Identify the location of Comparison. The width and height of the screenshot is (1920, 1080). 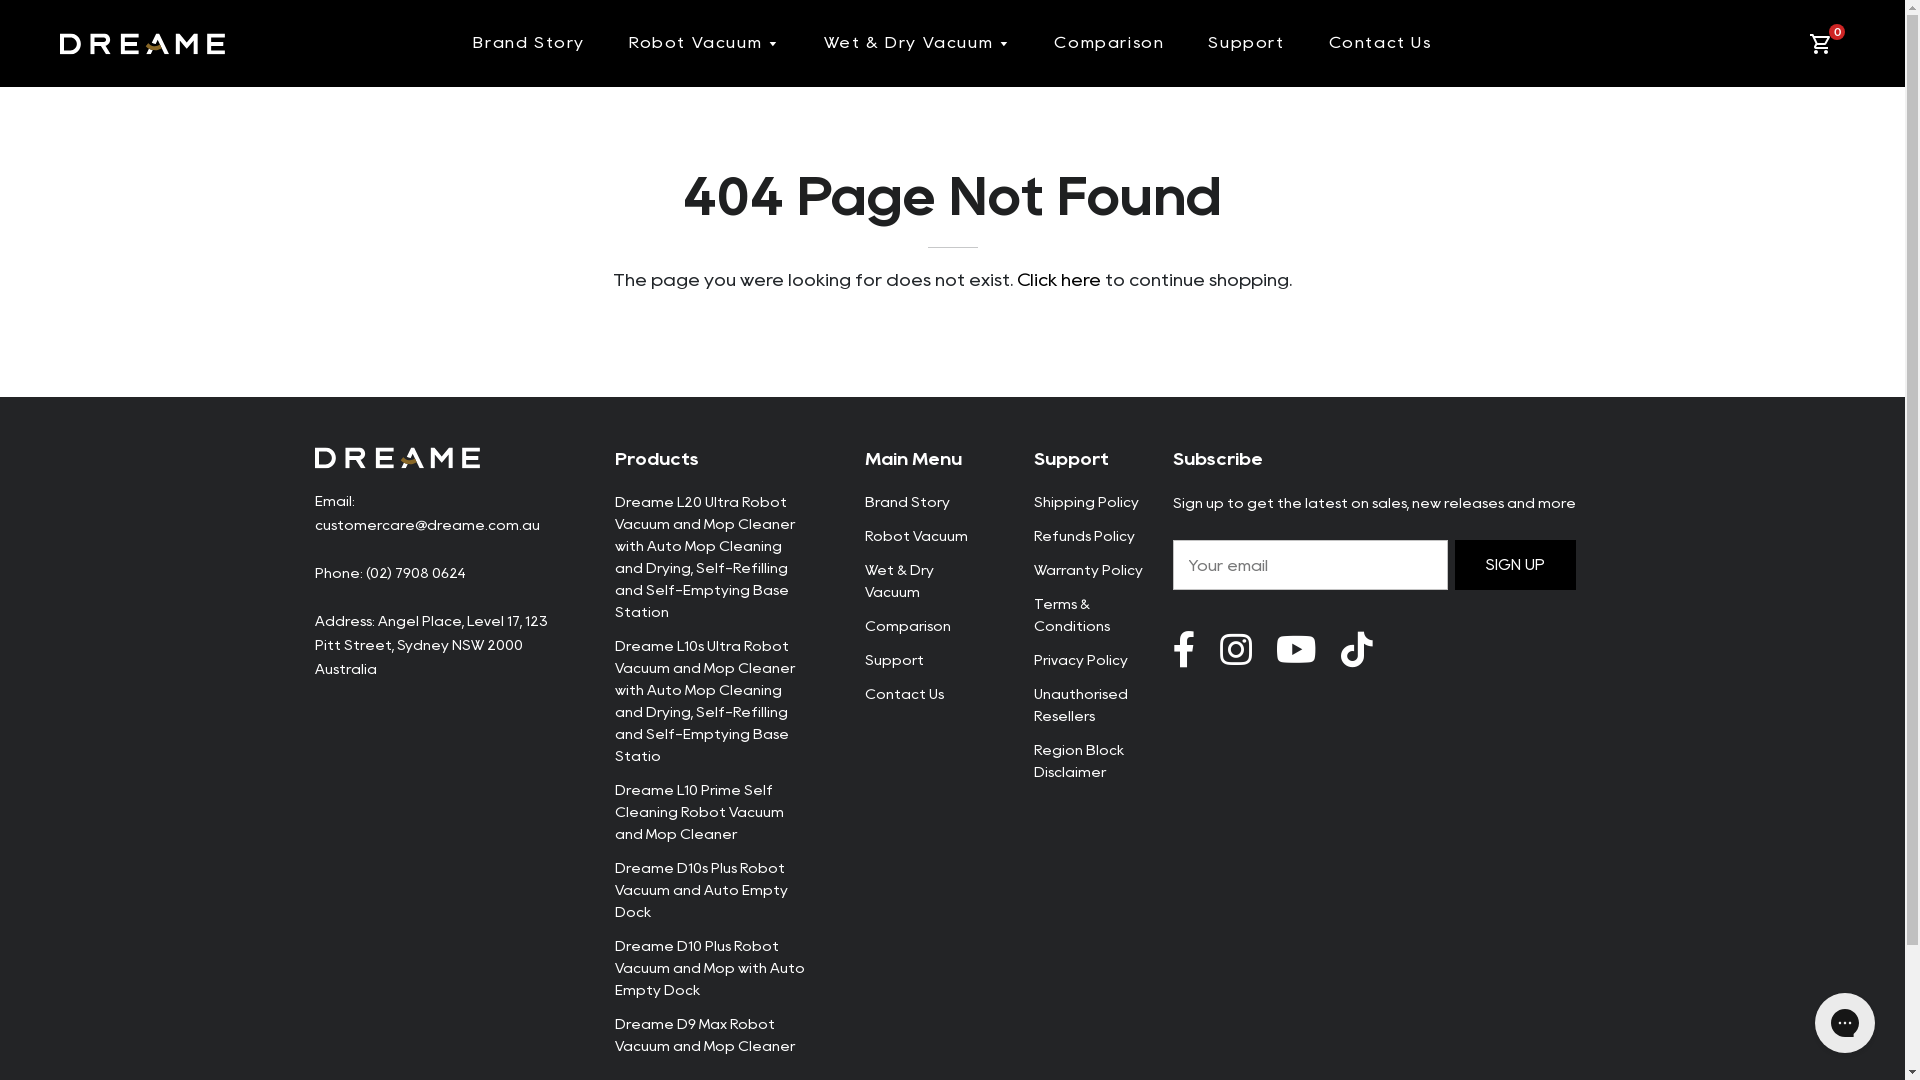
(1109, 43).